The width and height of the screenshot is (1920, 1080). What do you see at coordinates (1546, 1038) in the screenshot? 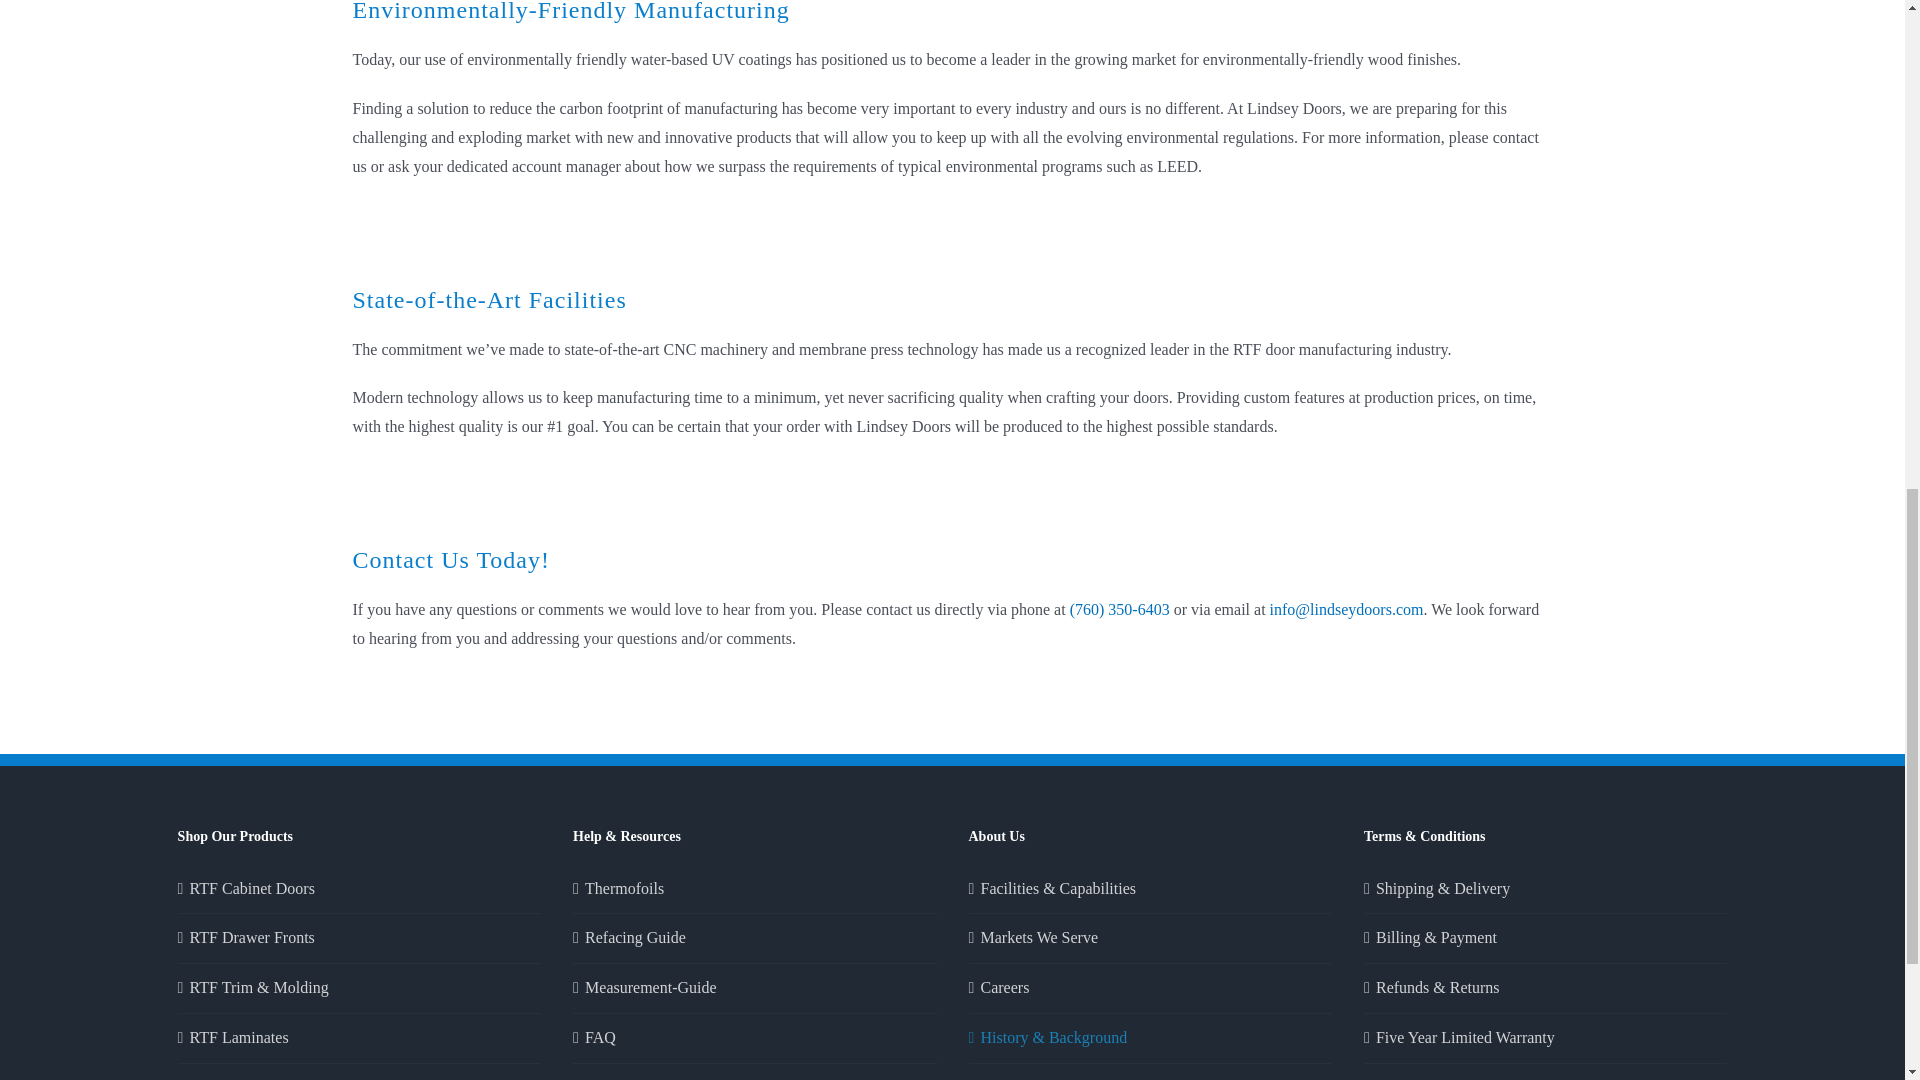
I see `Five Year Limited Warranty` at bounding box center [1546, 1038].